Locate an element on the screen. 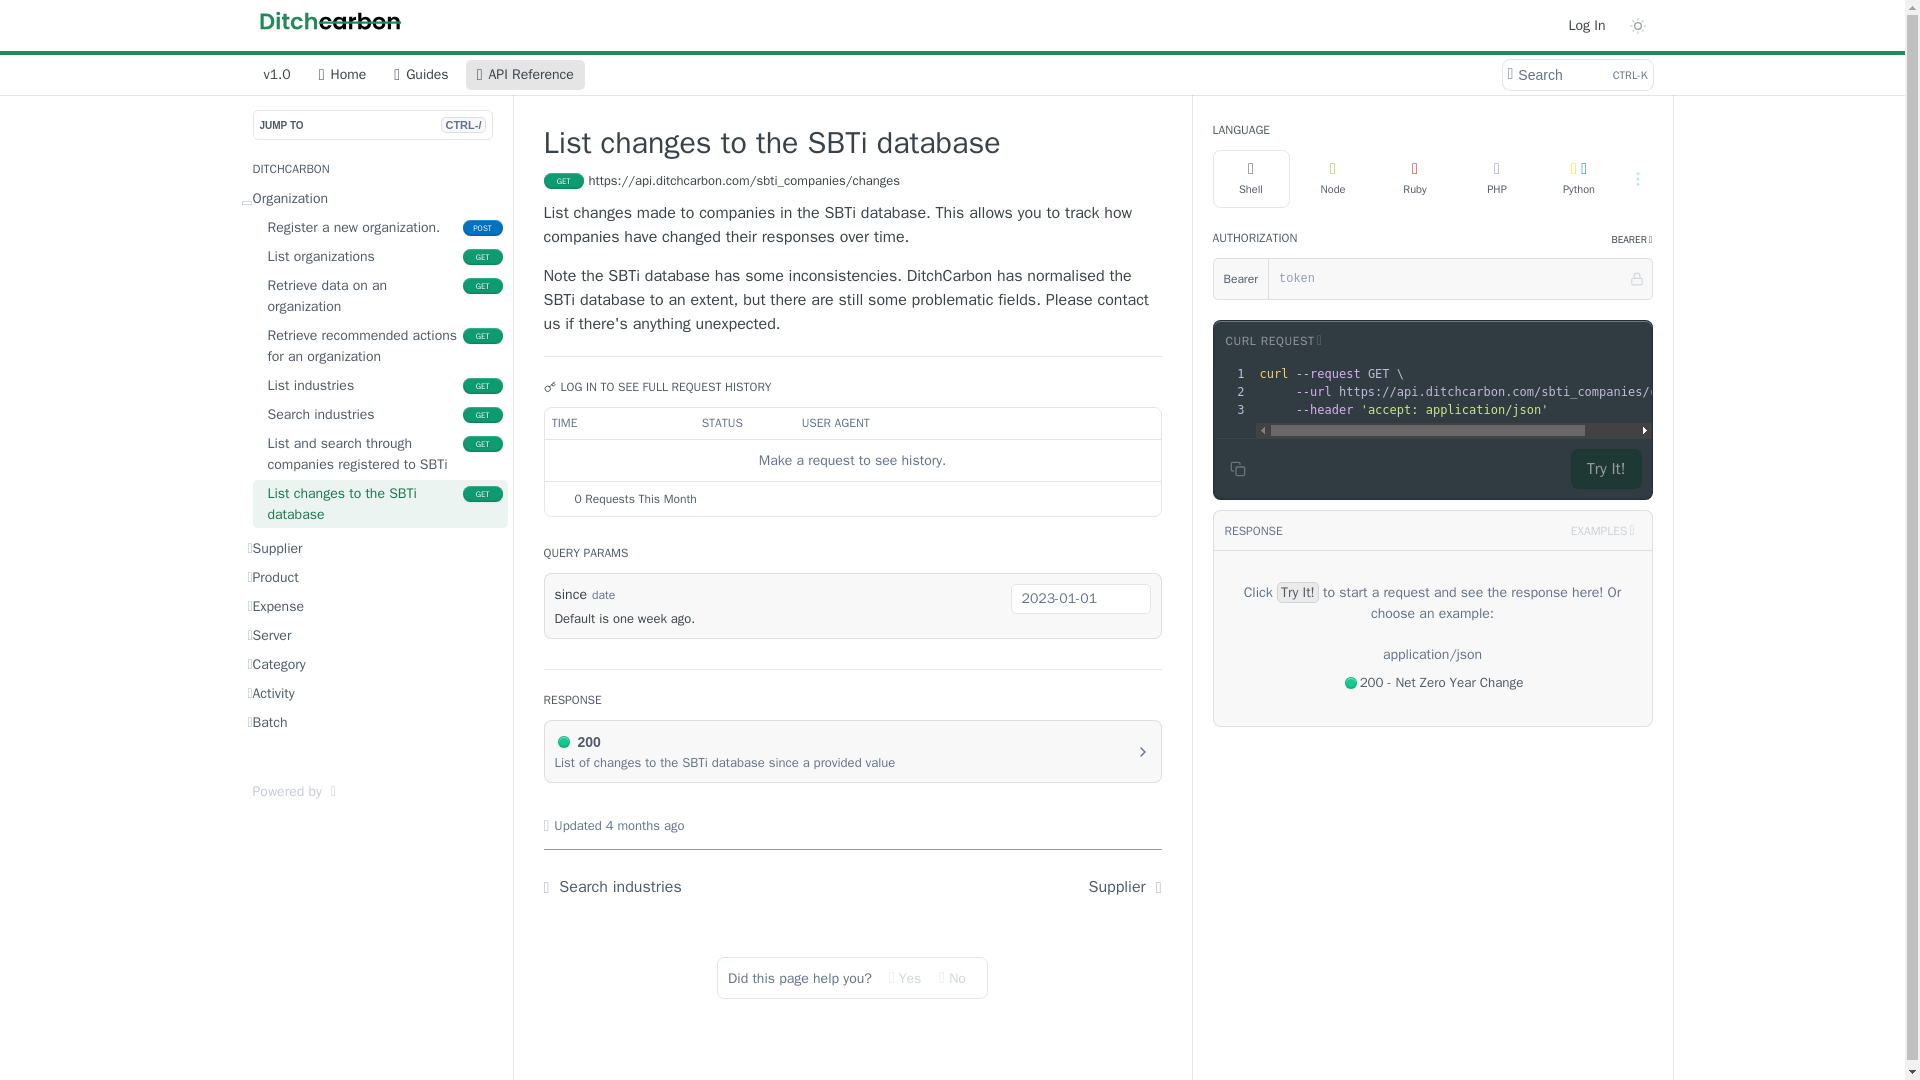  Guides is located at coordinates (378, 226).